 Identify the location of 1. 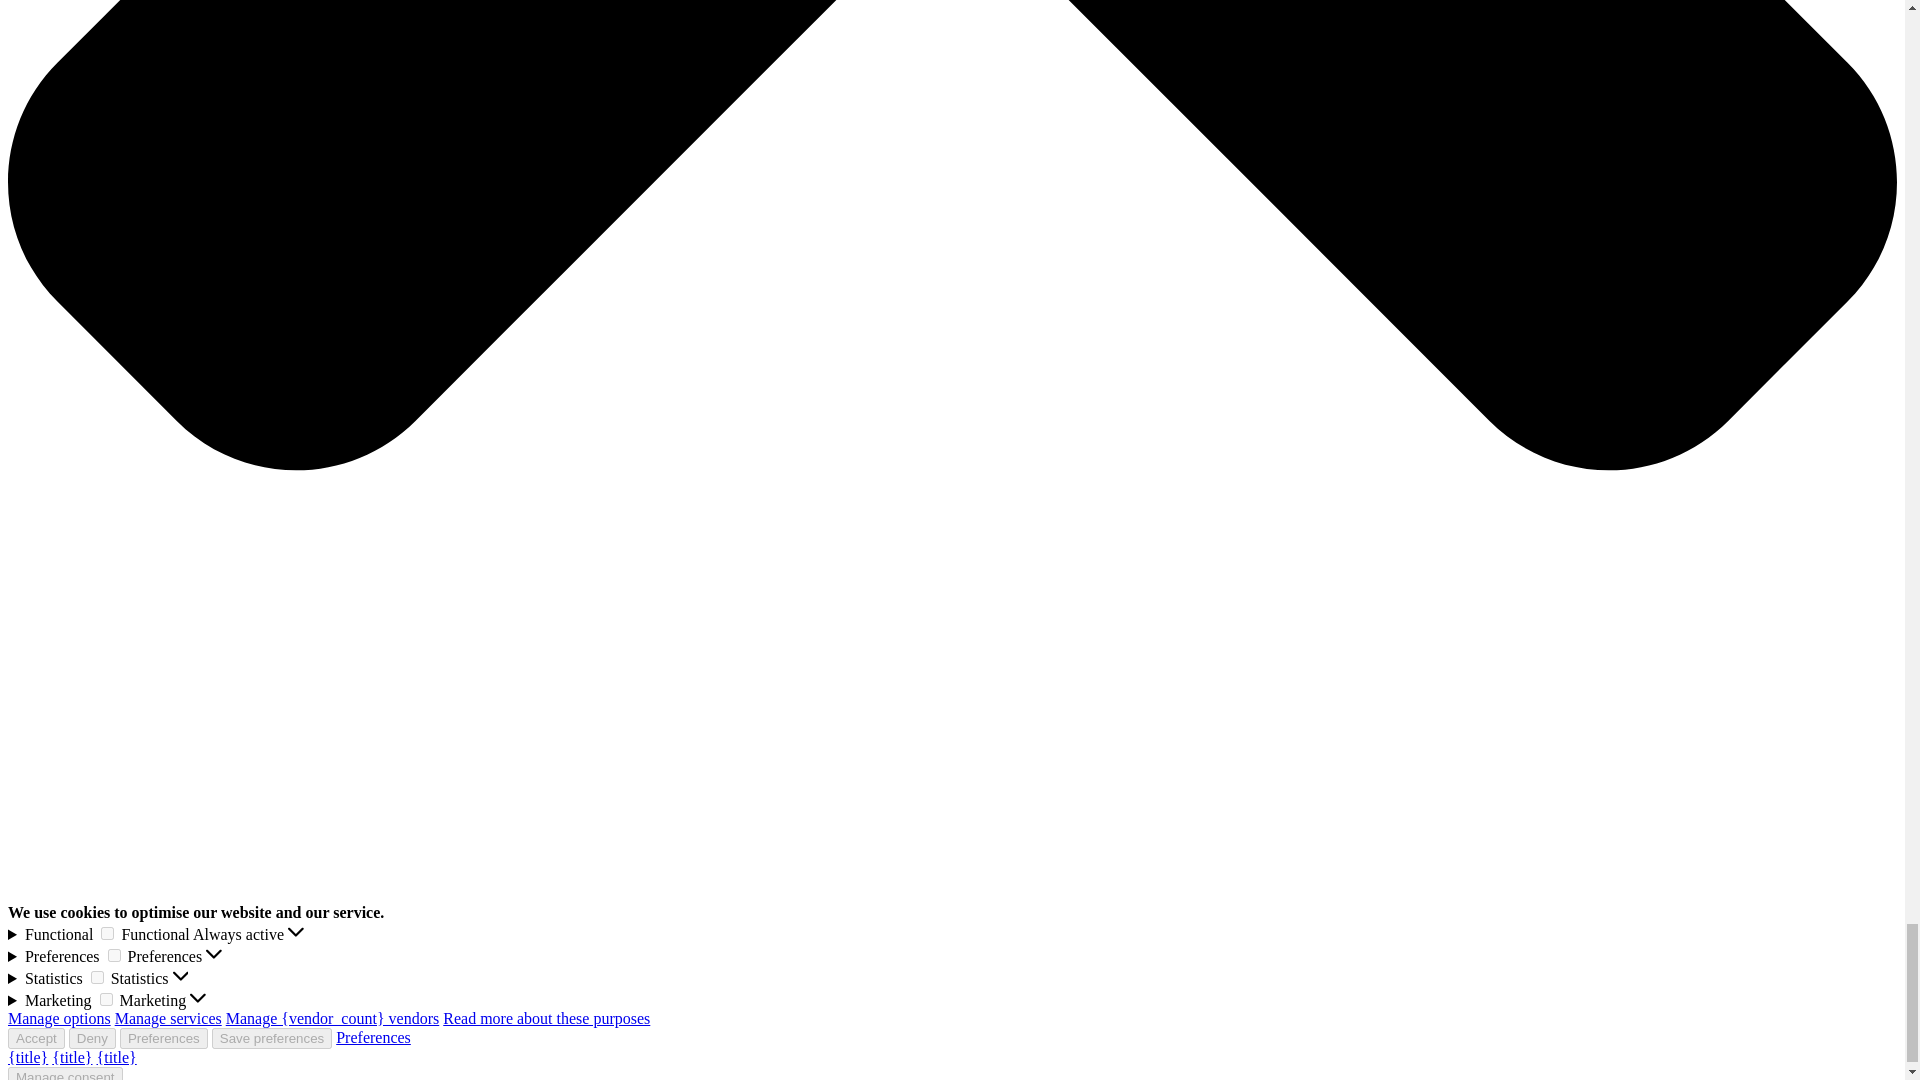
(96, 976).